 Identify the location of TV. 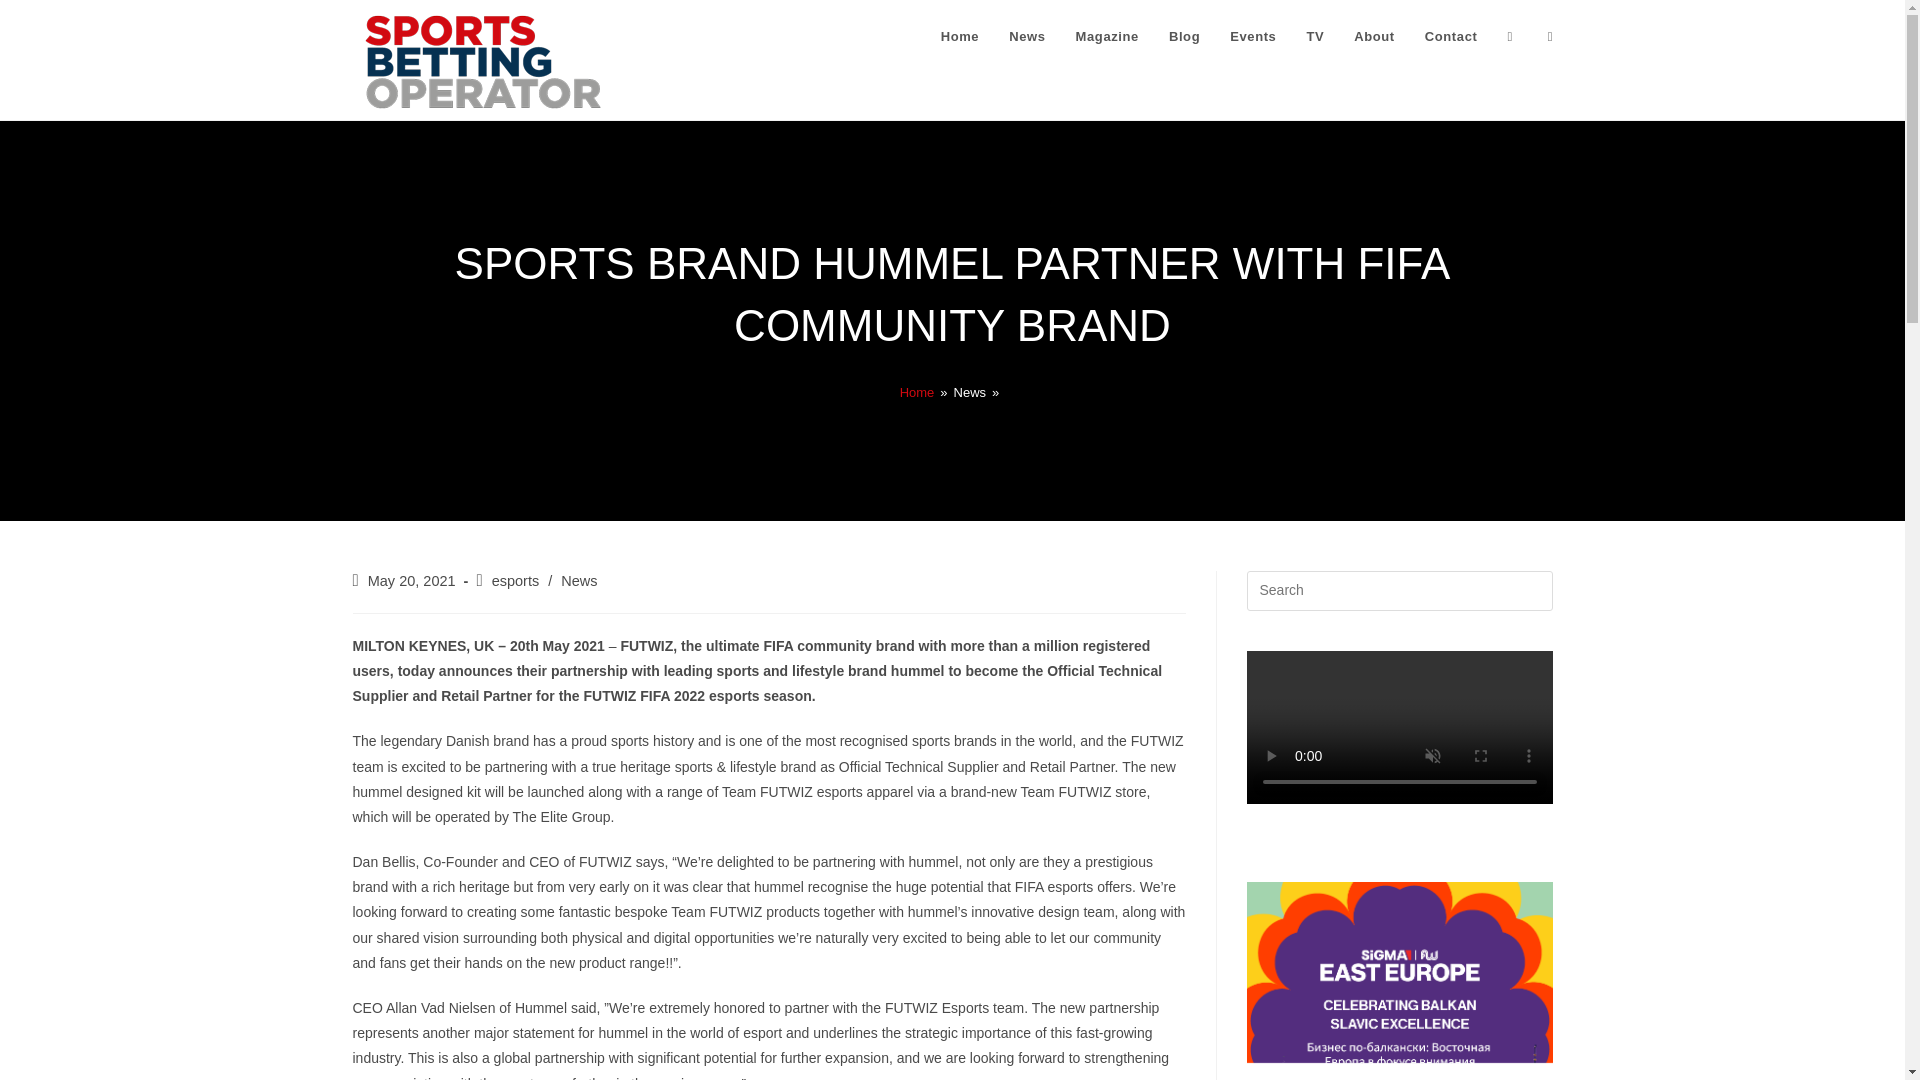
(1314, 37).